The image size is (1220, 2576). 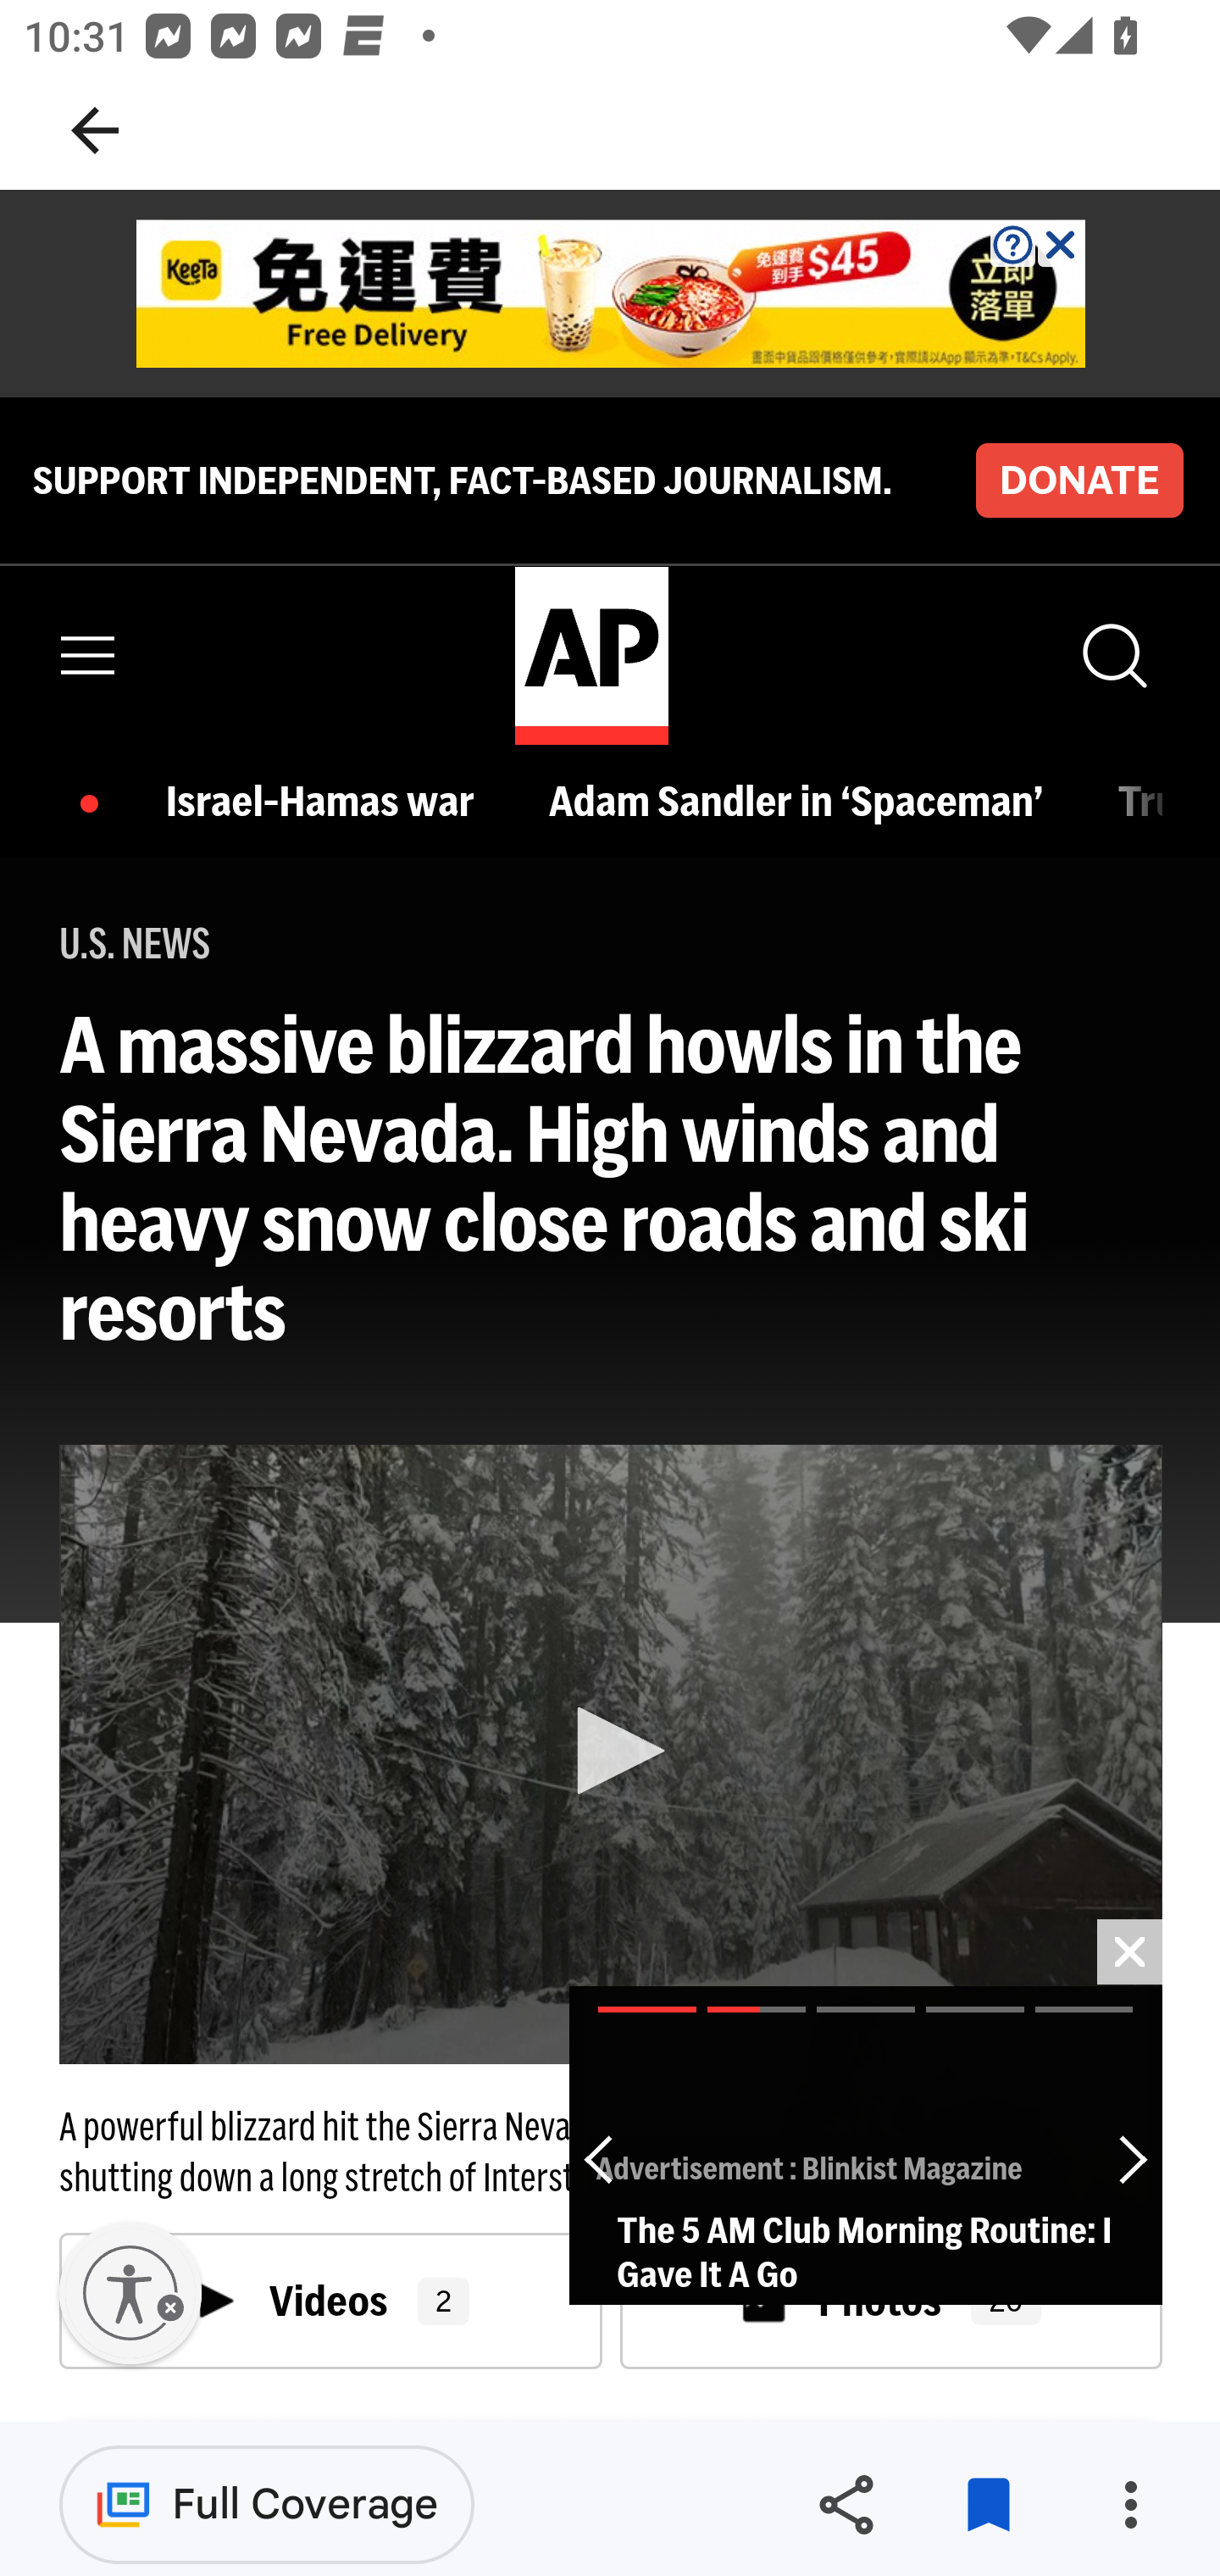 I want to click on Show Search, so click(x=1112, y=656).